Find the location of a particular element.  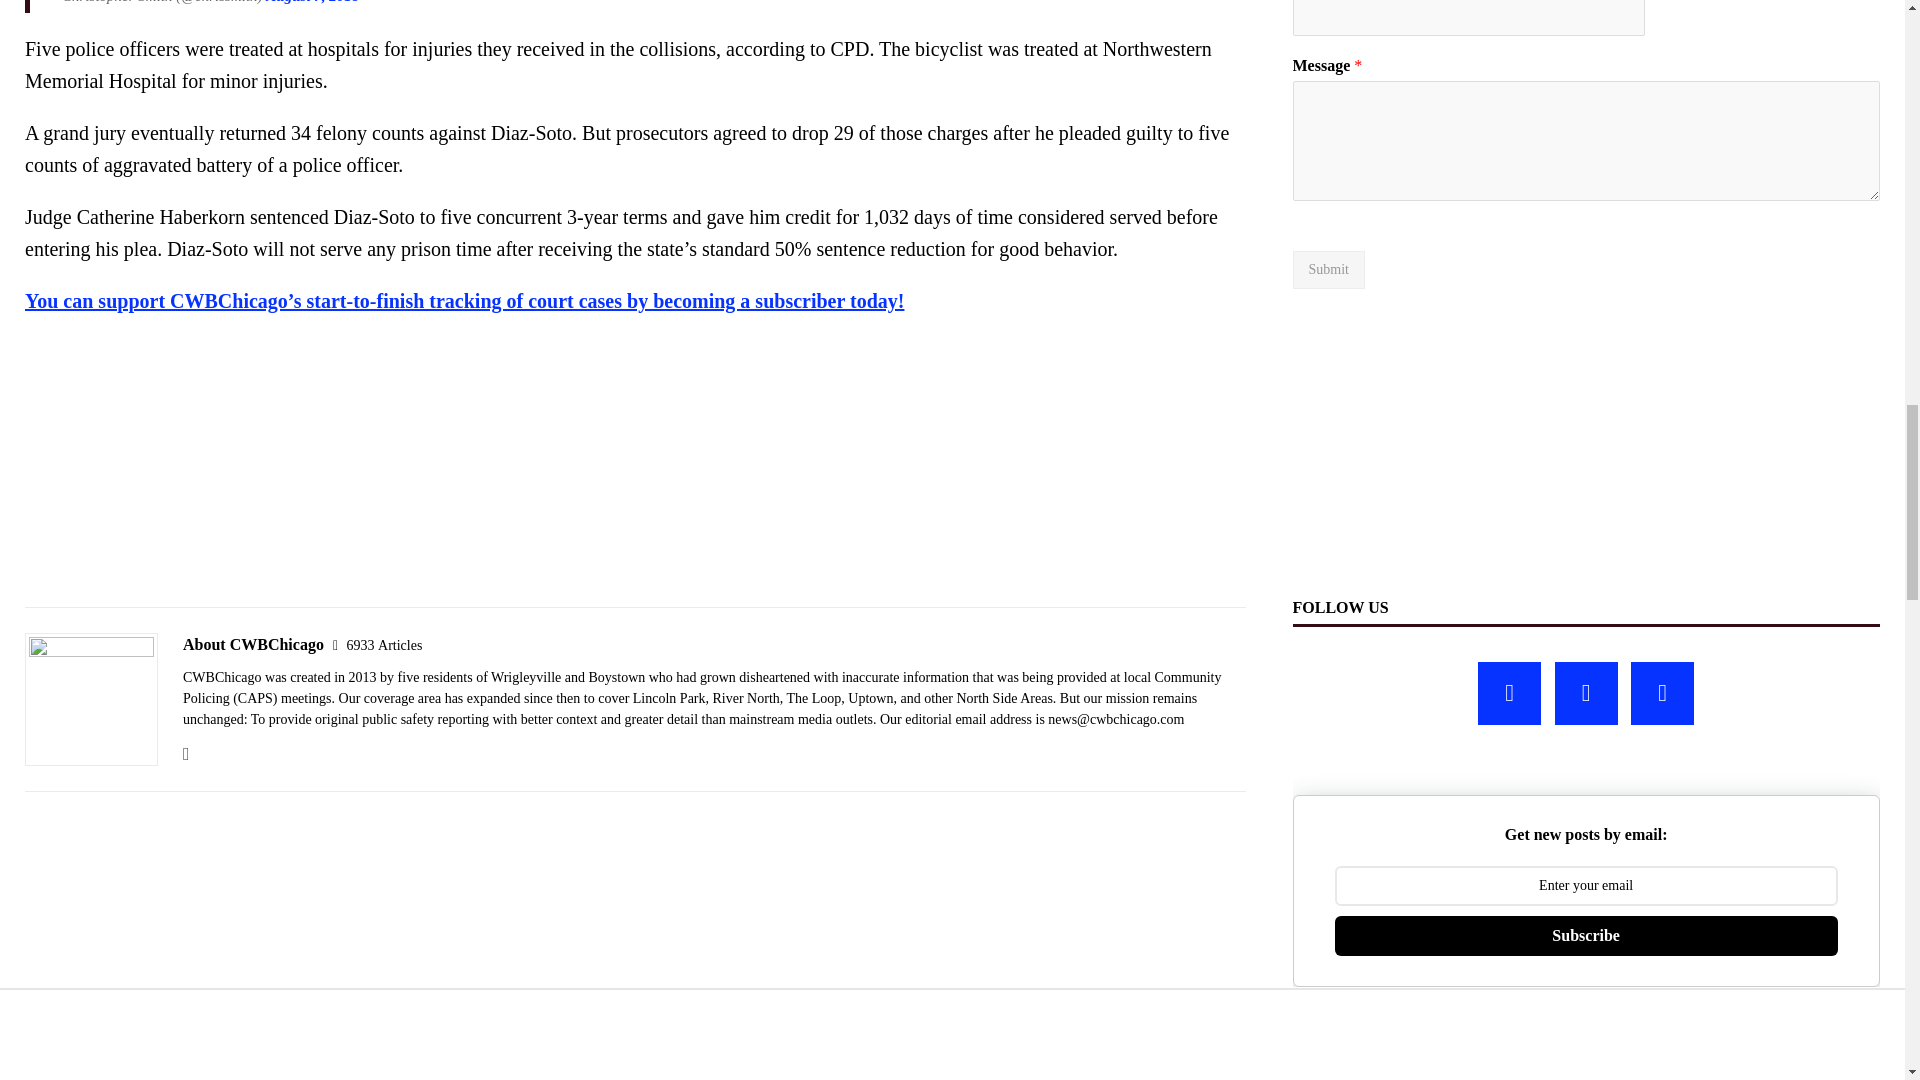

Subscribe is located at coordinates (1586, 935).